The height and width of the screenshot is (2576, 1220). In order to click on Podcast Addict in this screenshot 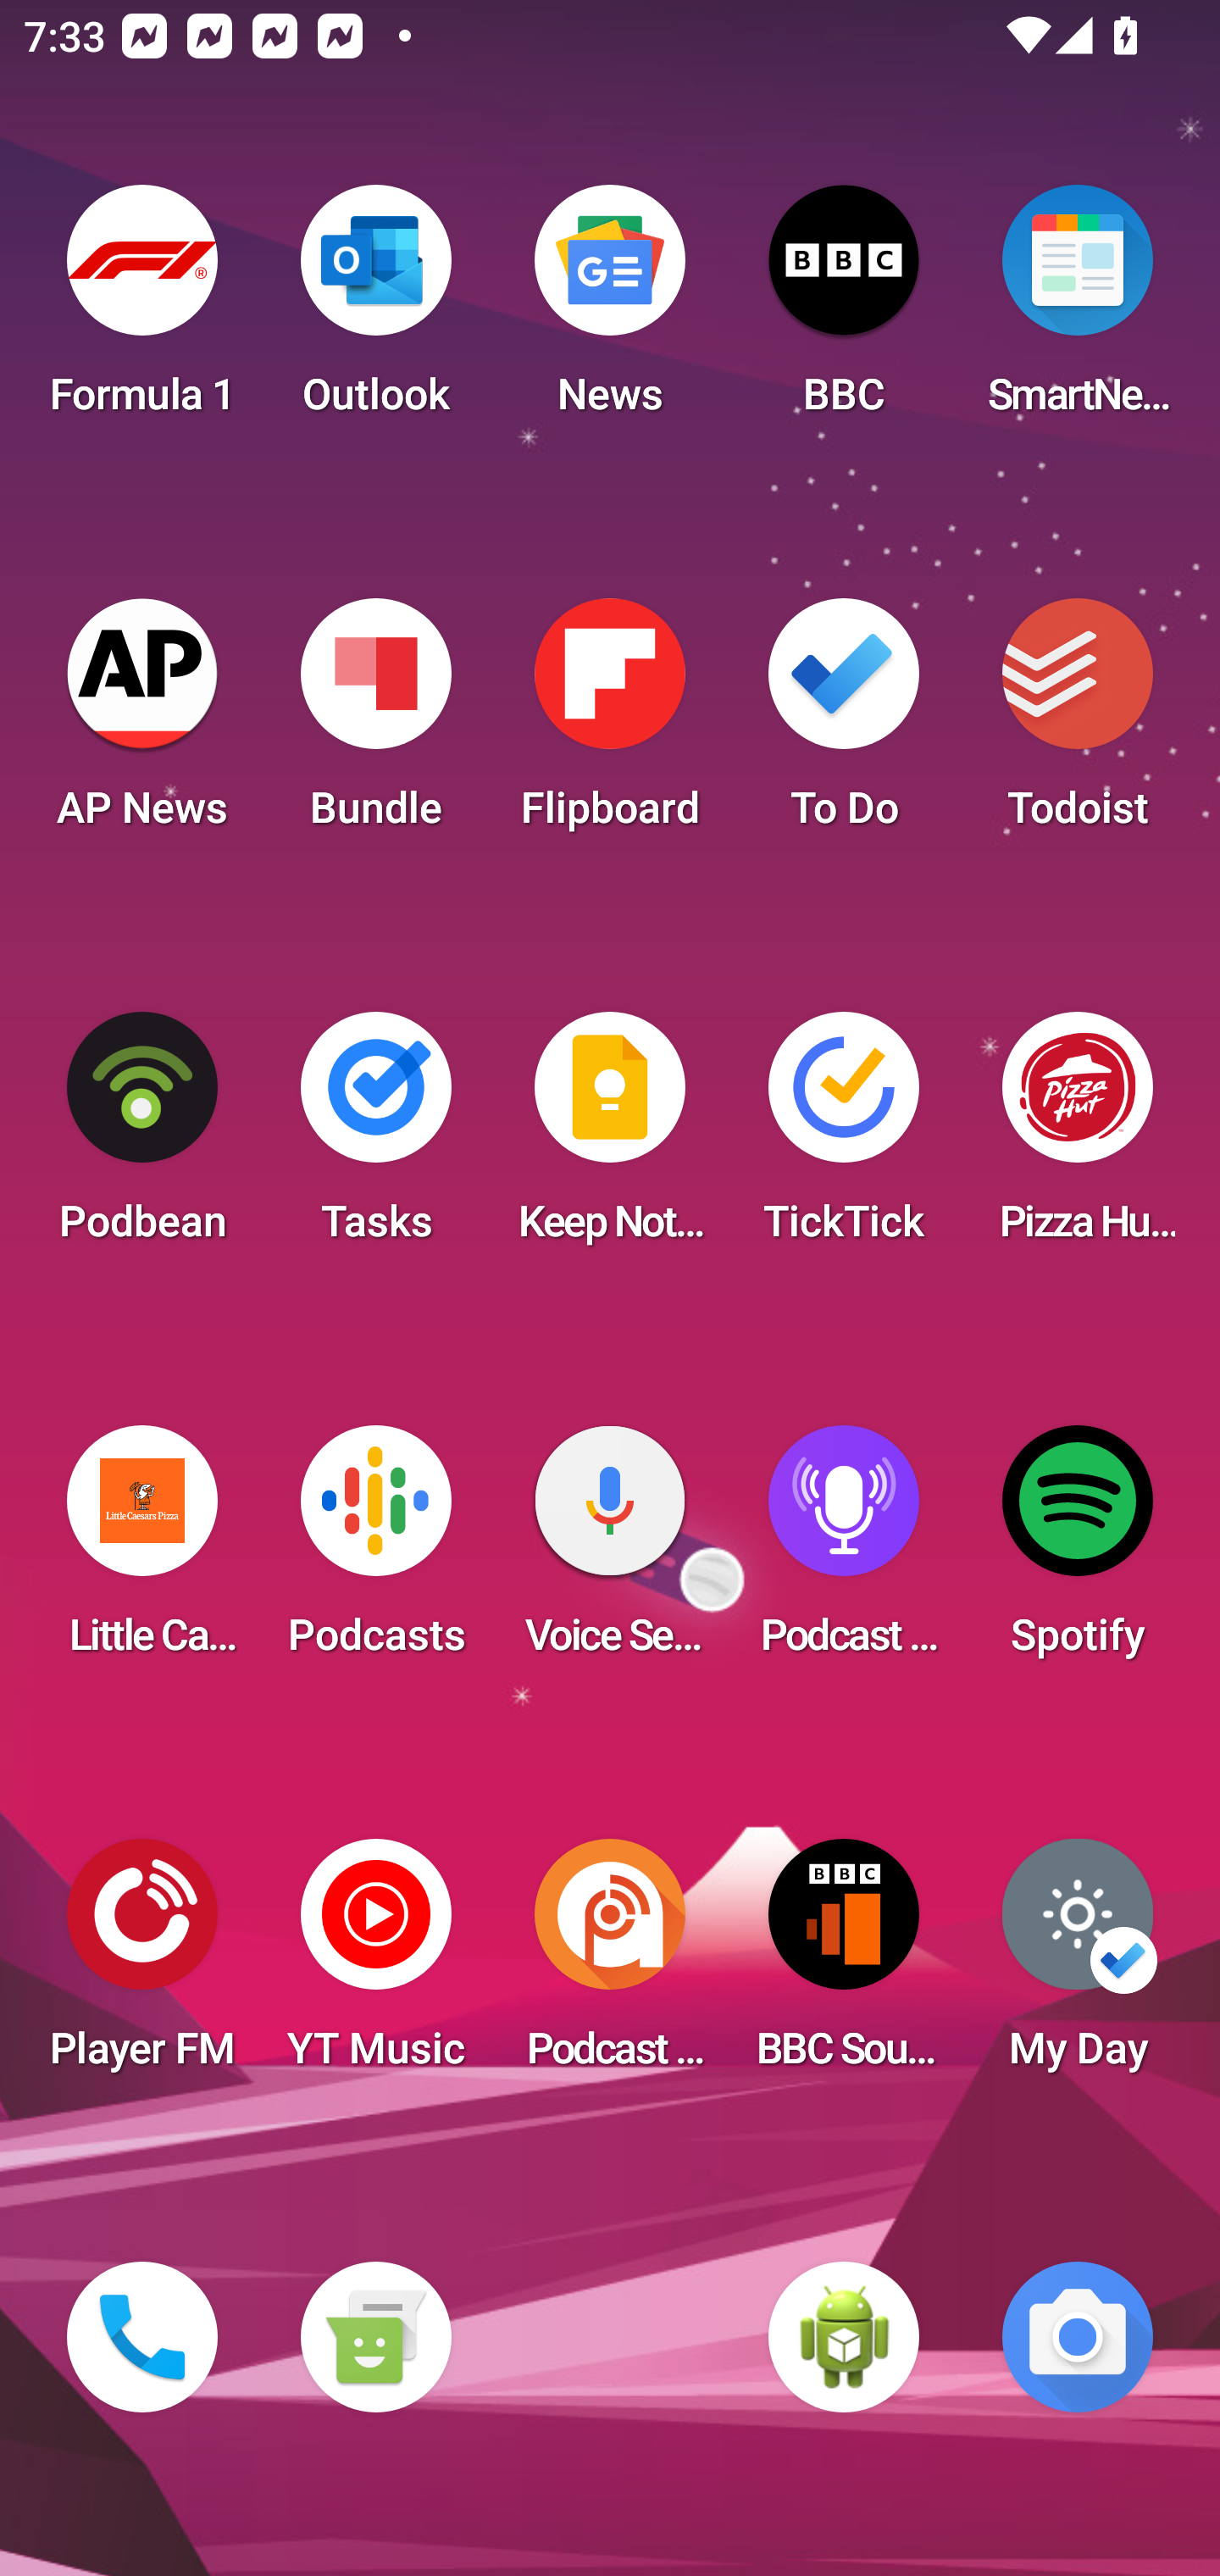, I will do `click(610, 1964)`.